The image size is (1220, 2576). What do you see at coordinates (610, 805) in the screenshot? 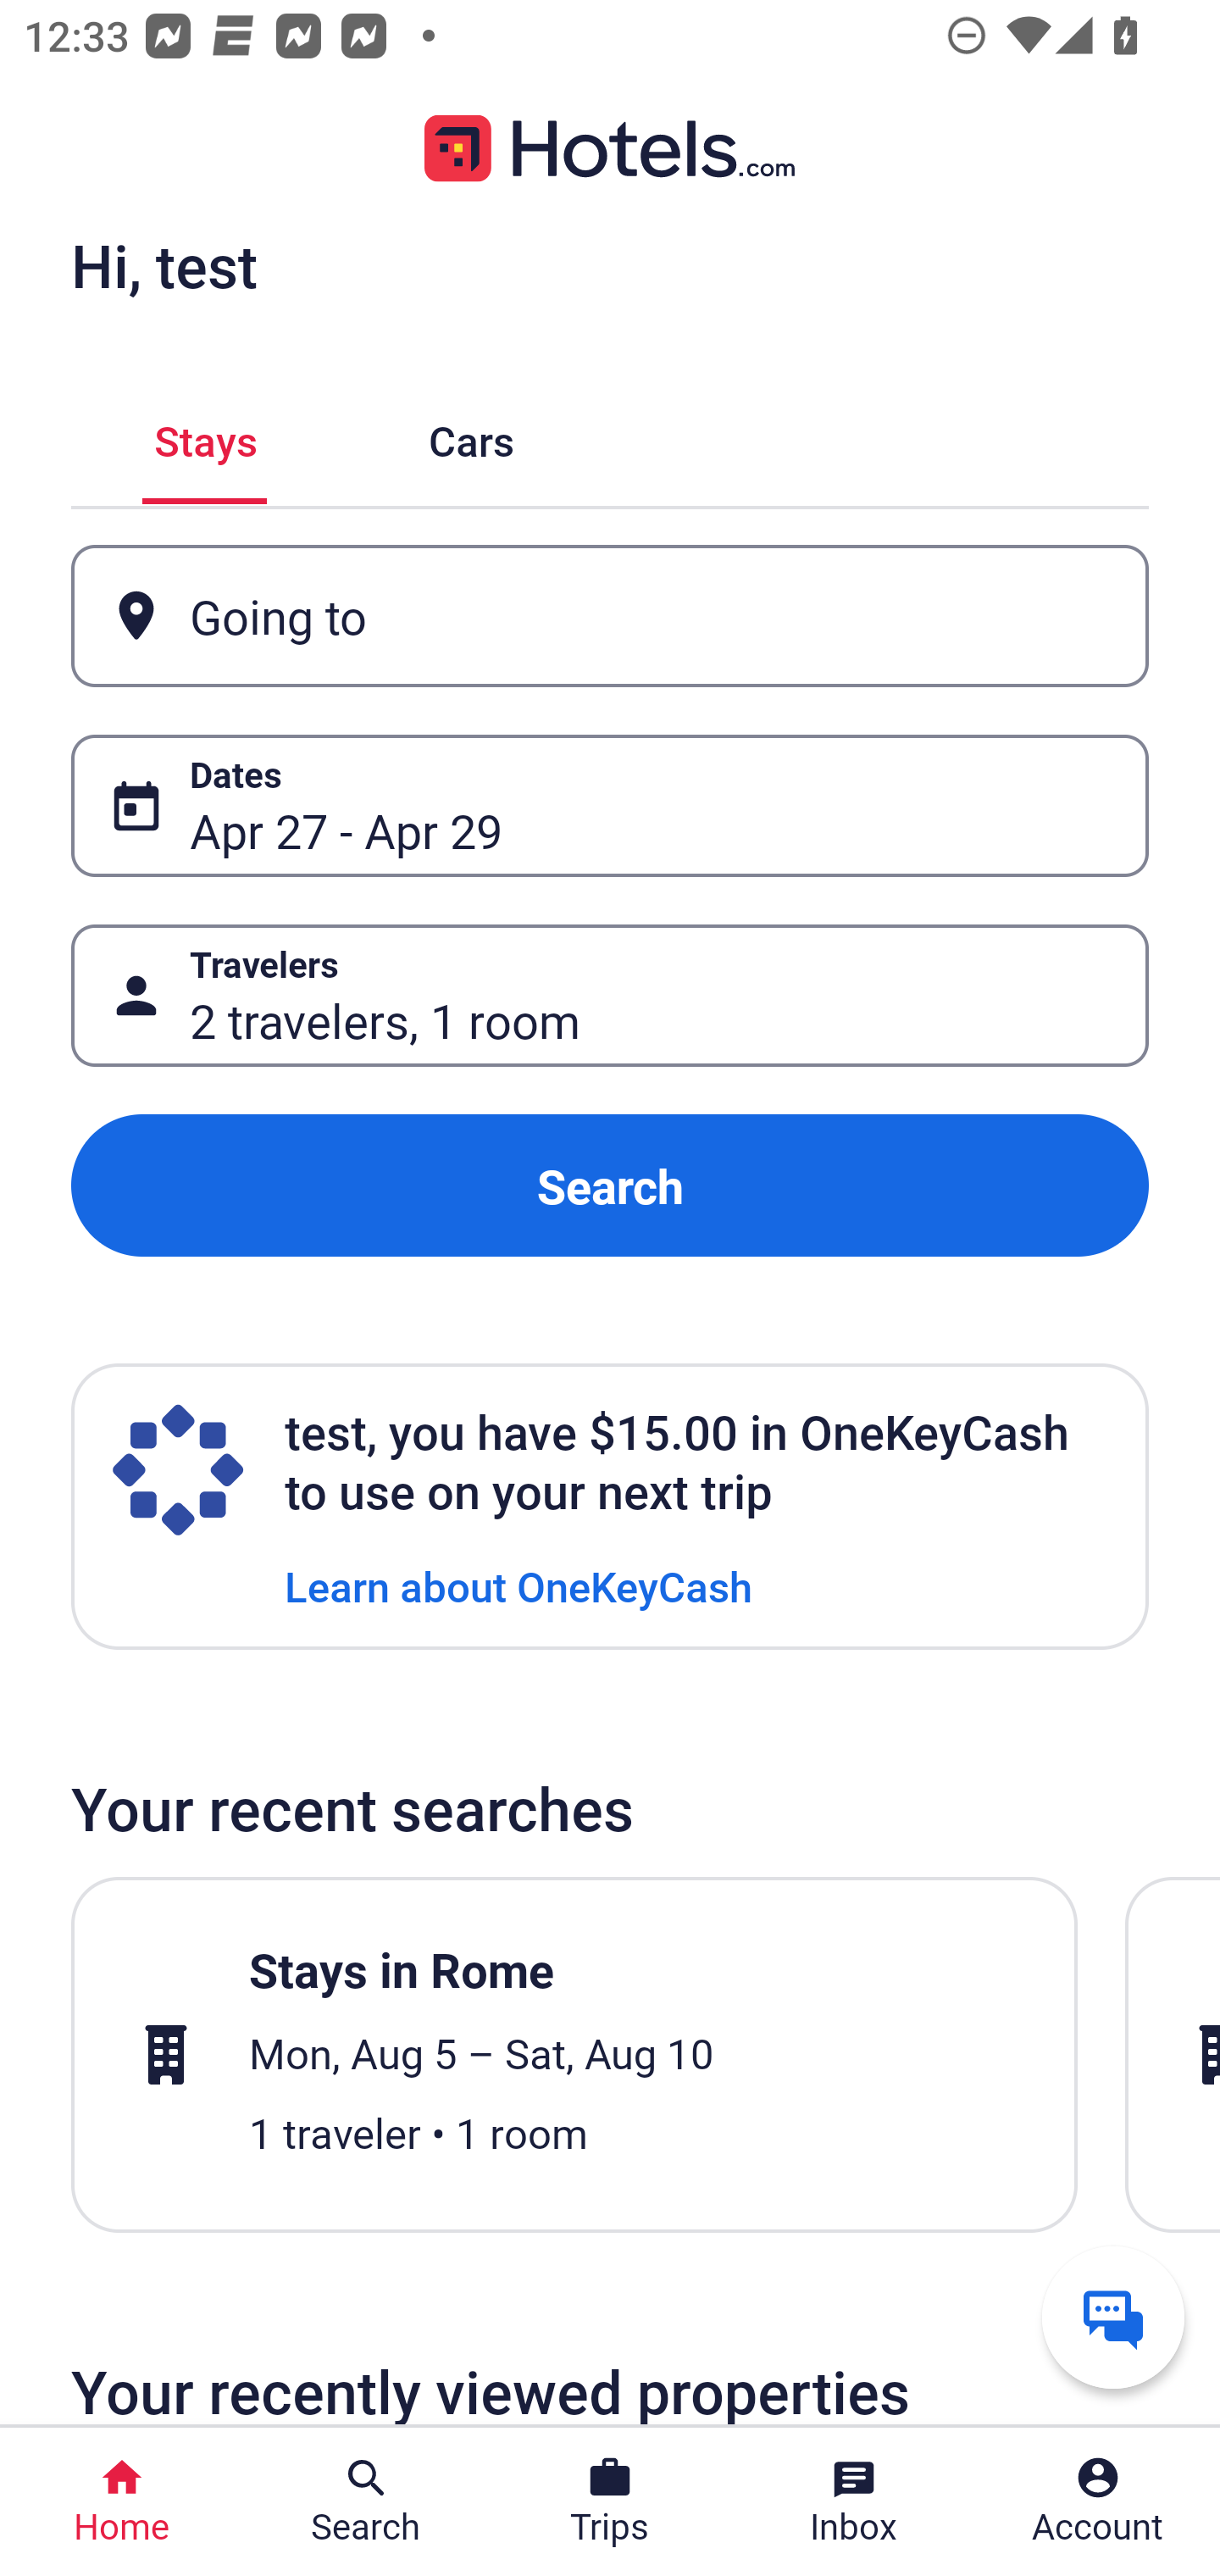
I see `Dates Button Apr 27 - Apr 29` at bounding box center [610, 805].